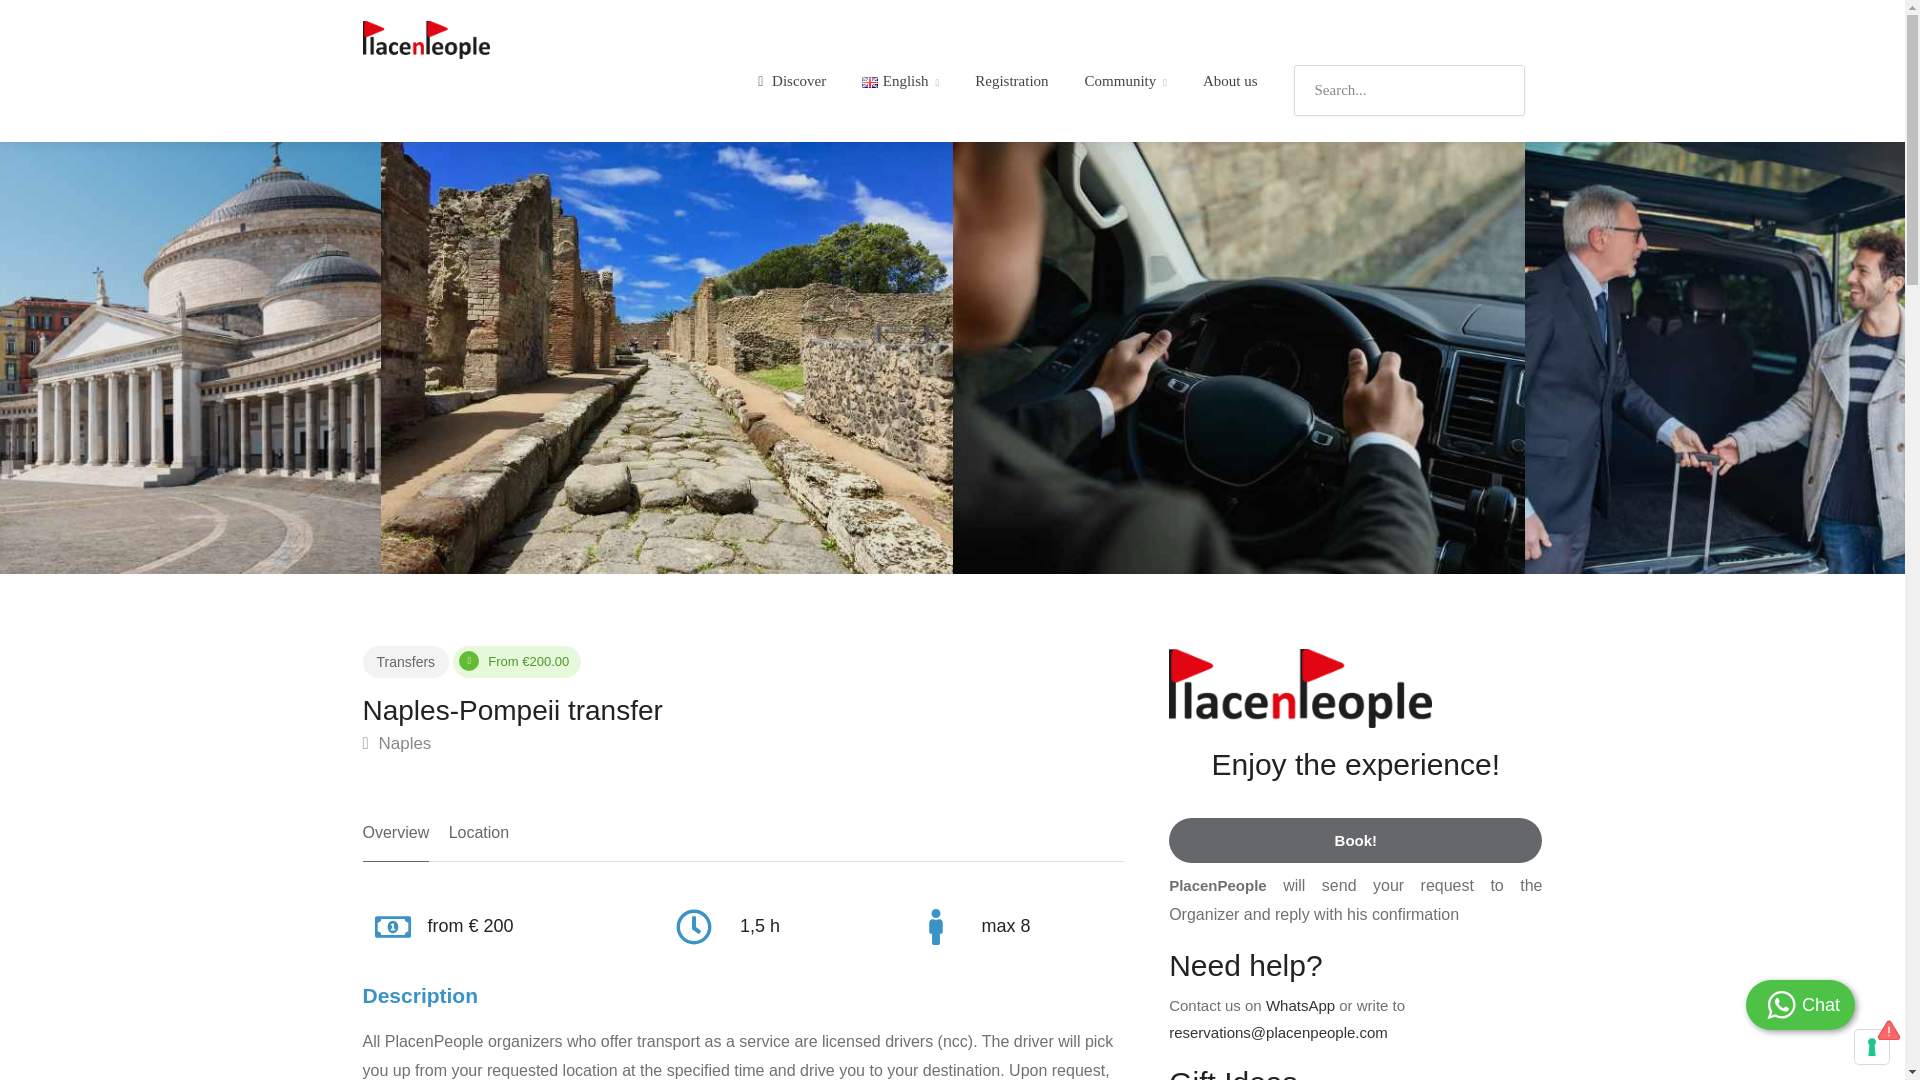  I want to click on Discover, so click(792, 82).